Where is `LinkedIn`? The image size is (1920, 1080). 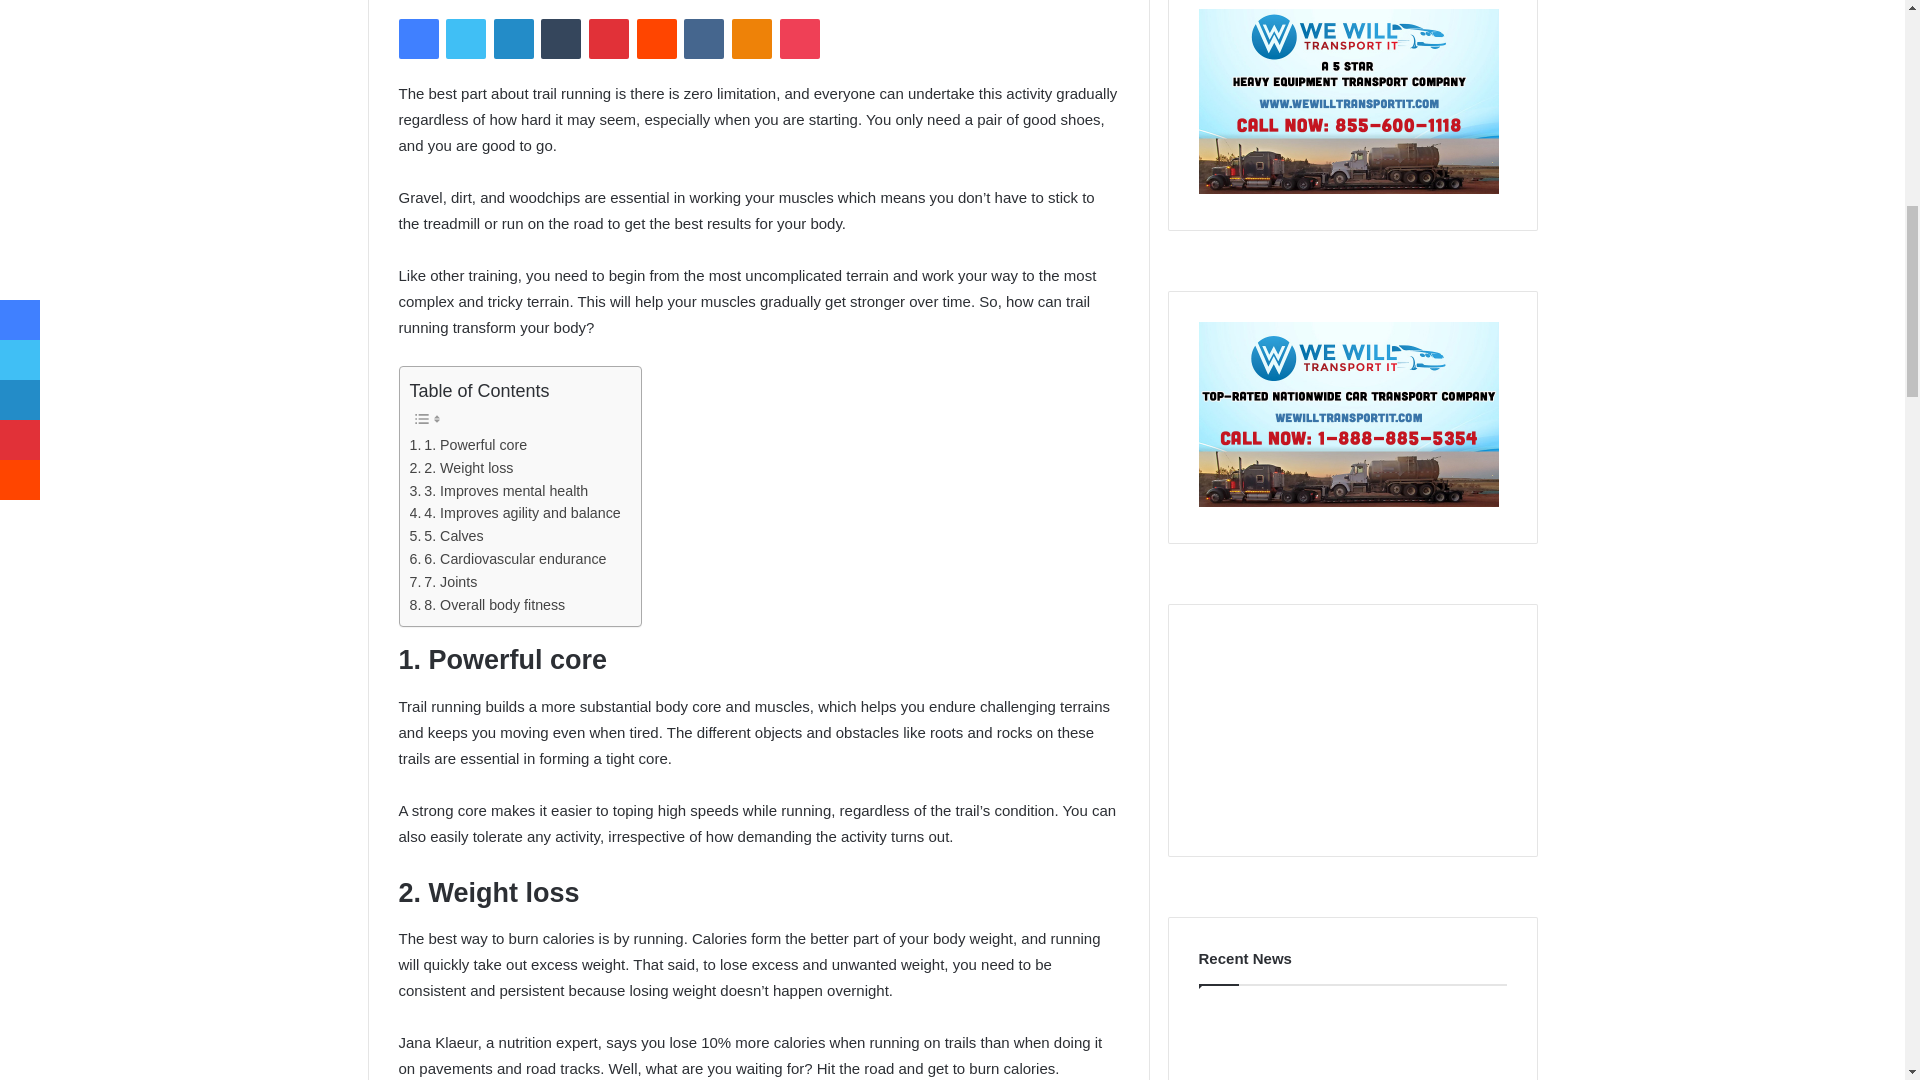 LinkedIn is located at coordinates (513, 39).